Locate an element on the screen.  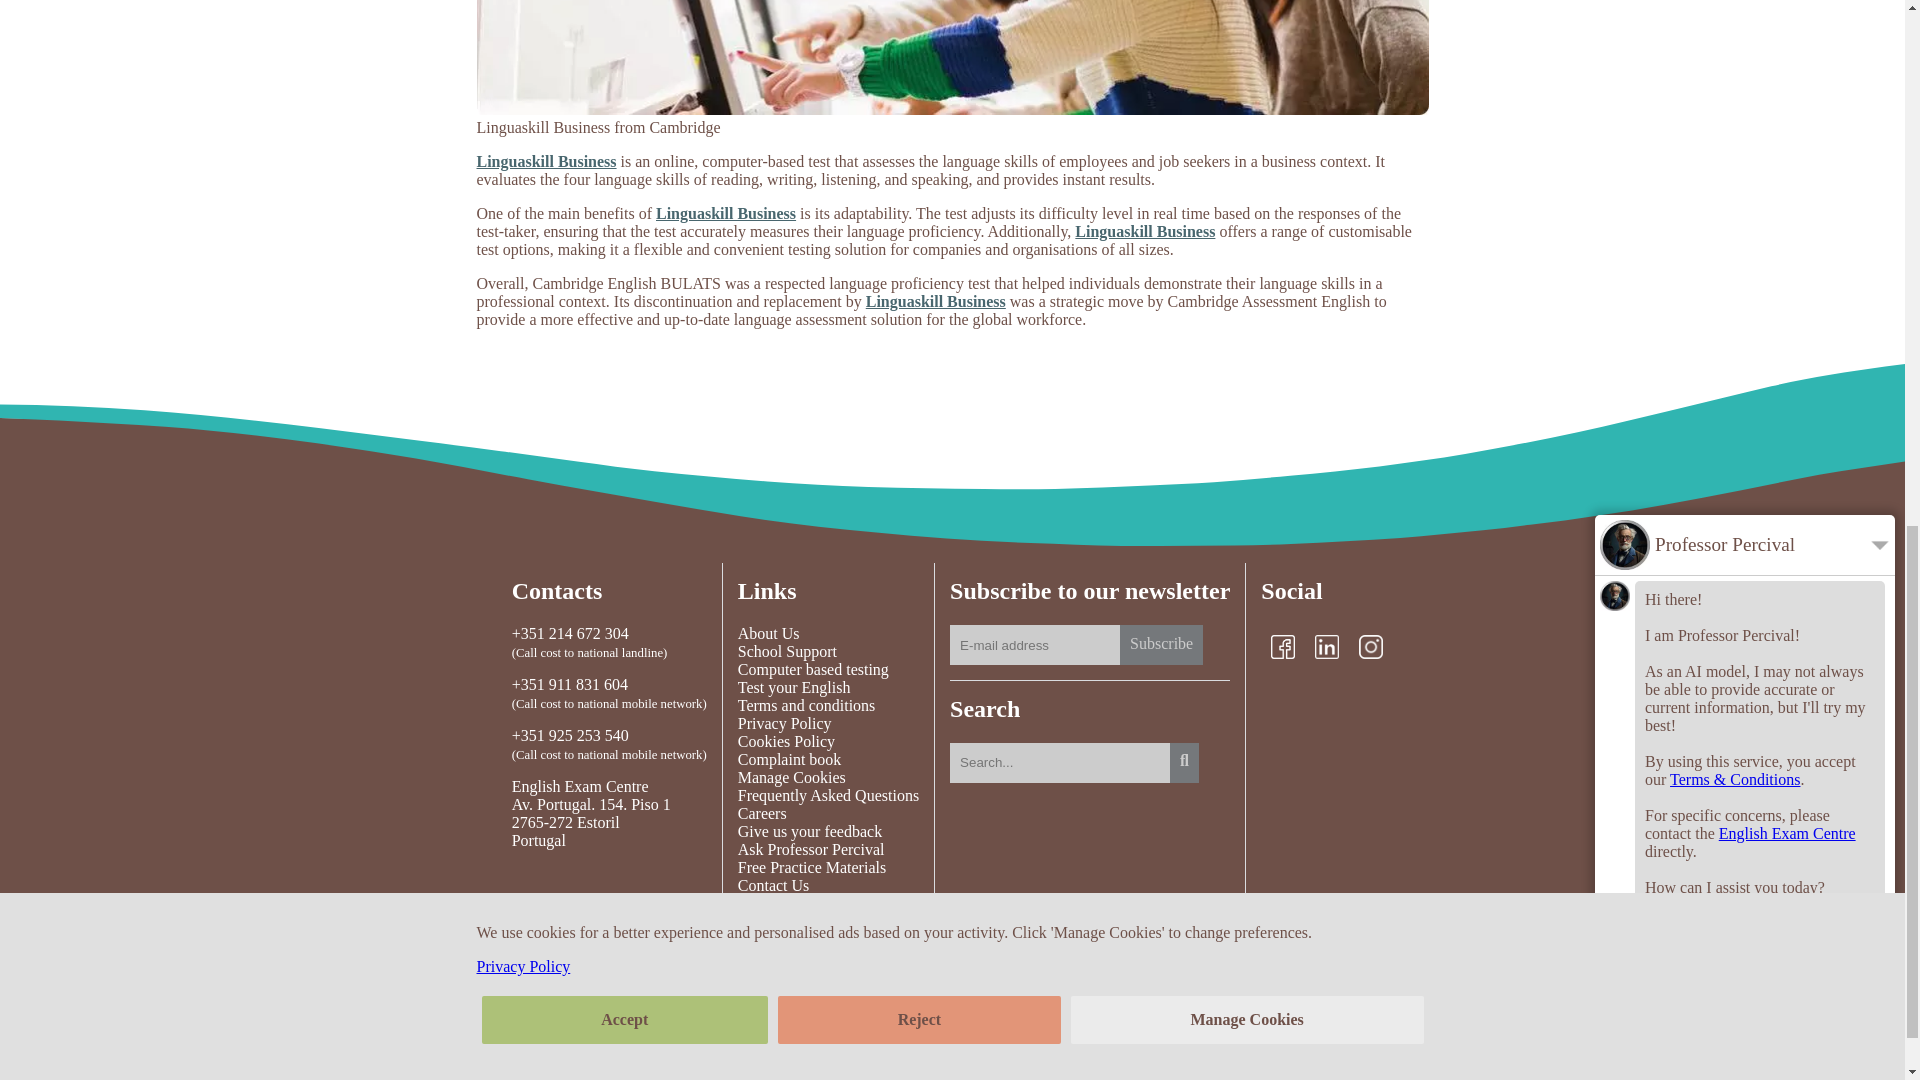
Link to English Exam Centre's page on LinkedIn is located at coordinates (1326, 646).